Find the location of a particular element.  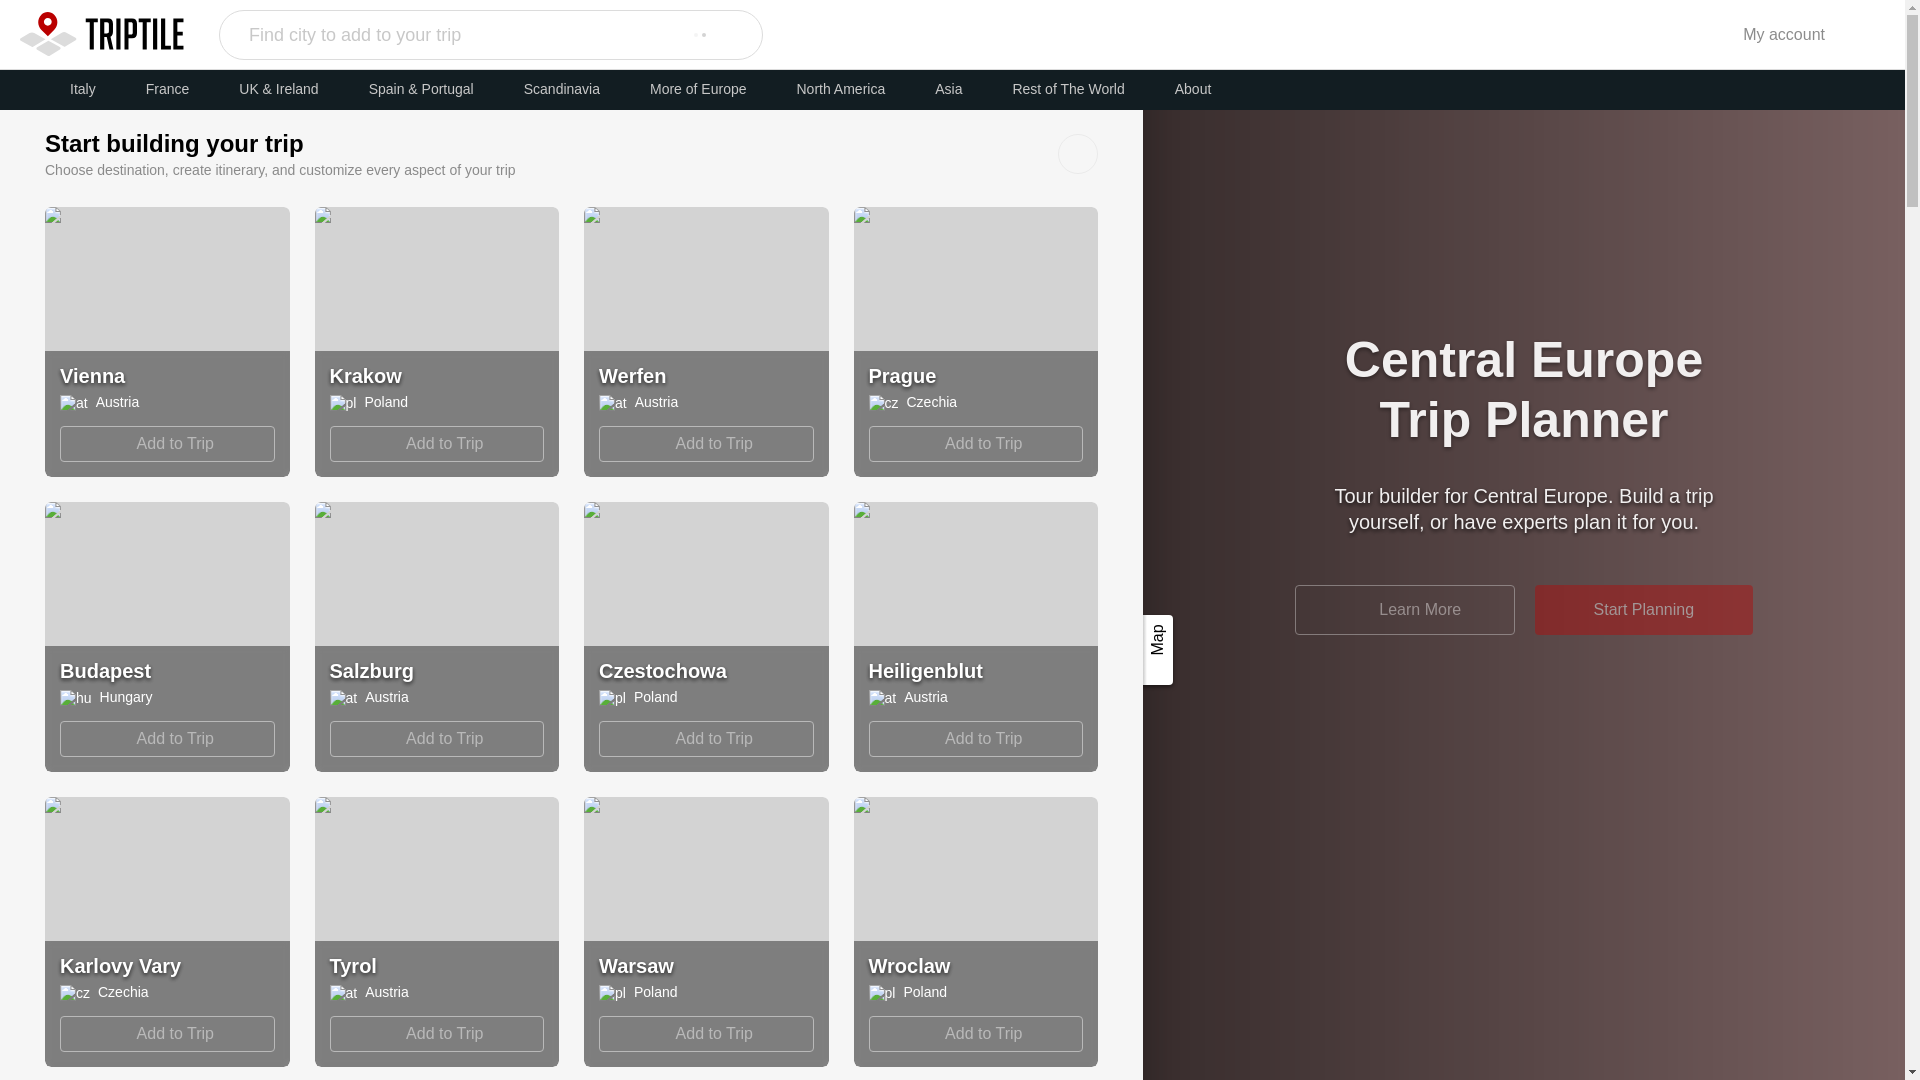

Prague is located at coordinates (910, 375).